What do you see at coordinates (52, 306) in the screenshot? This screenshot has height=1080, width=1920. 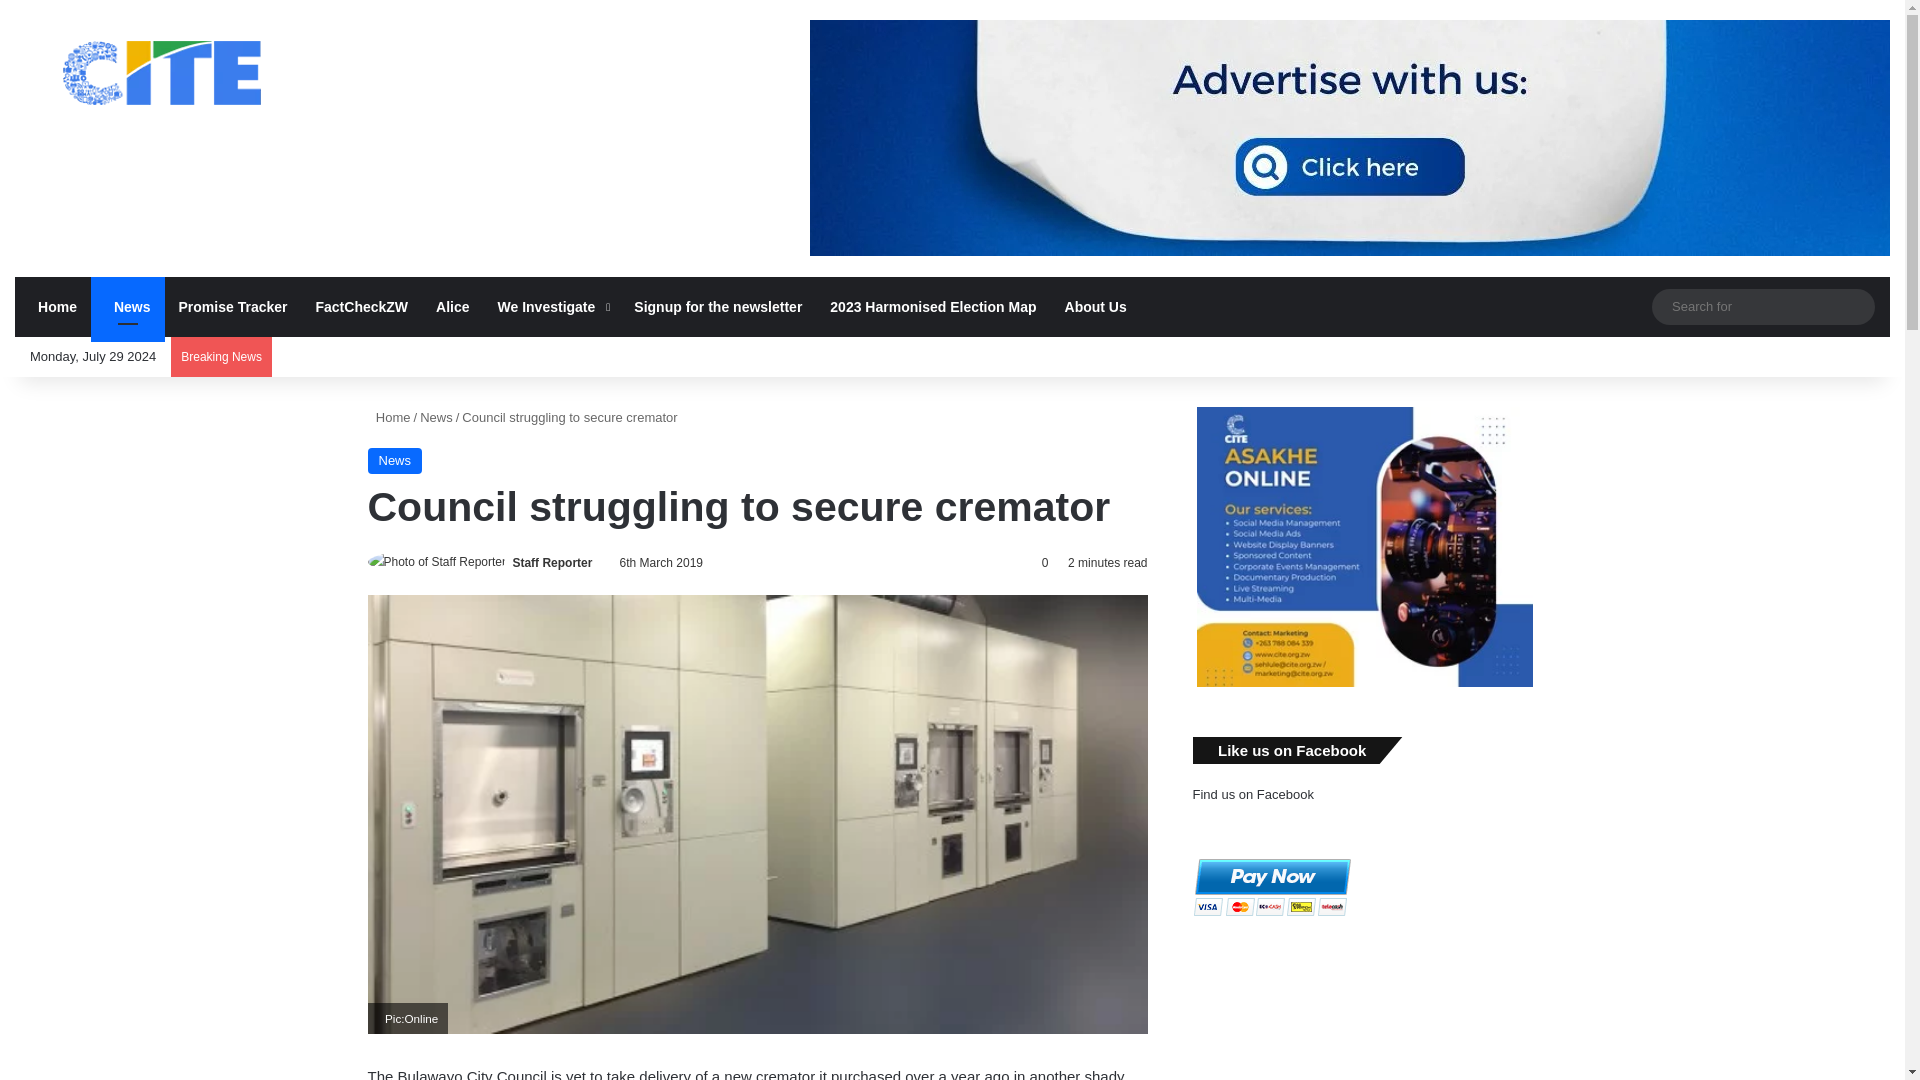 I see `Home` at bounding box center [52, 306].